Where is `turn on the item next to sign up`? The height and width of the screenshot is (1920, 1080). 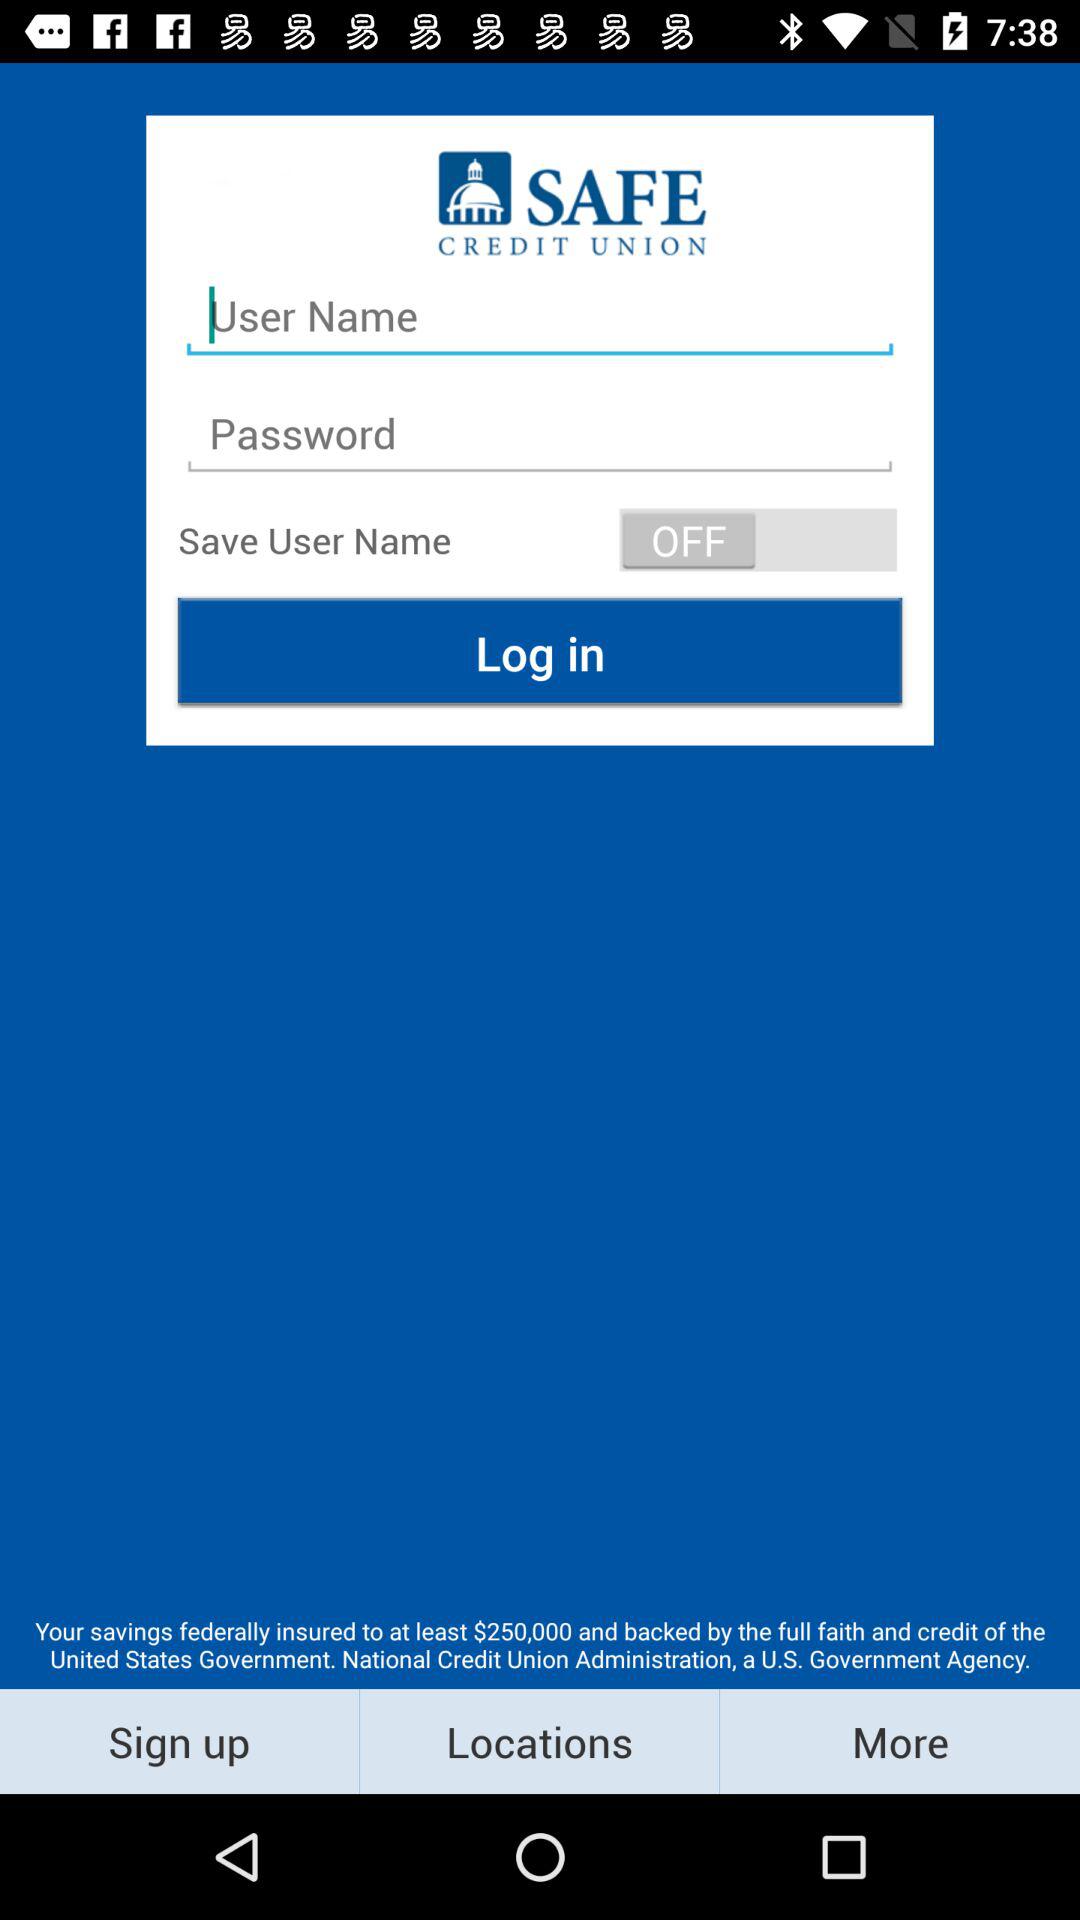 turn on the item next to sign up is located at coordinates (540, 1740).